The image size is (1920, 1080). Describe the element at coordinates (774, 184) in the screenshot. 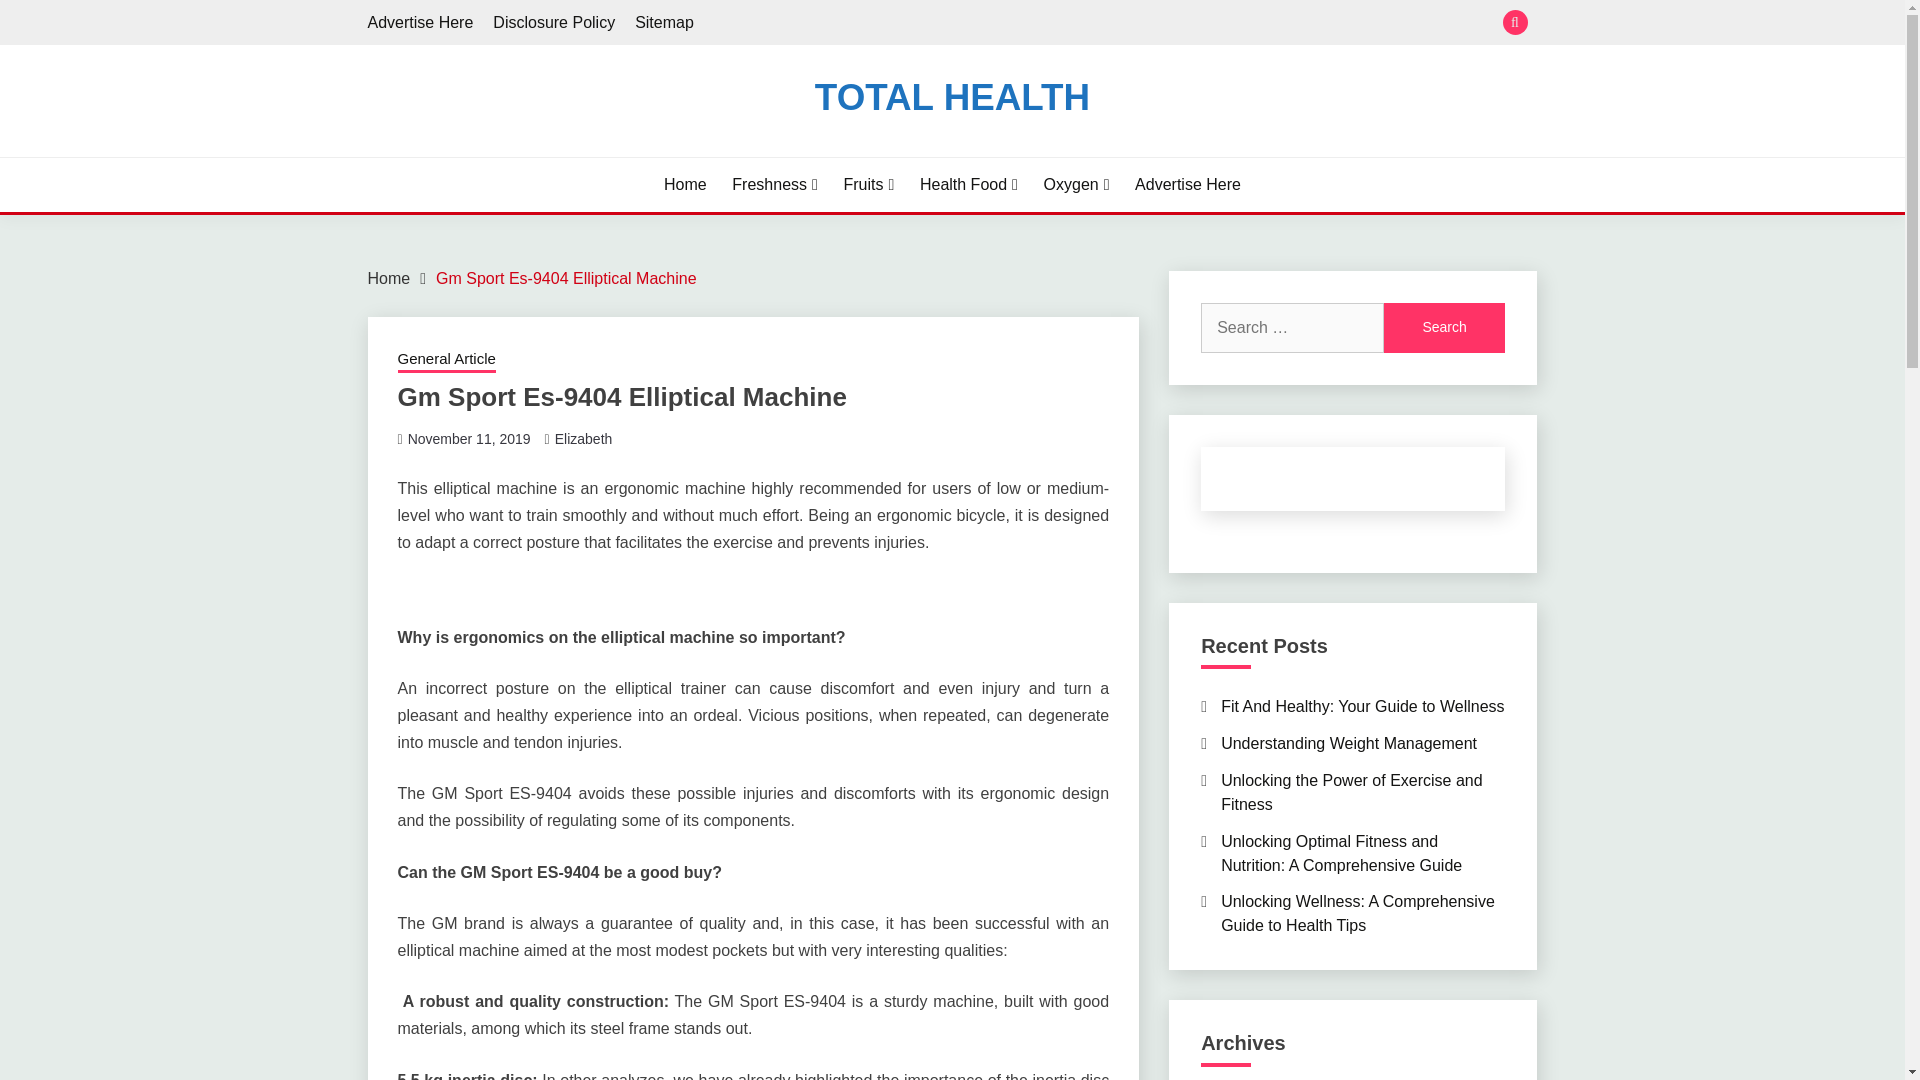

I see `Freshness` at that location.